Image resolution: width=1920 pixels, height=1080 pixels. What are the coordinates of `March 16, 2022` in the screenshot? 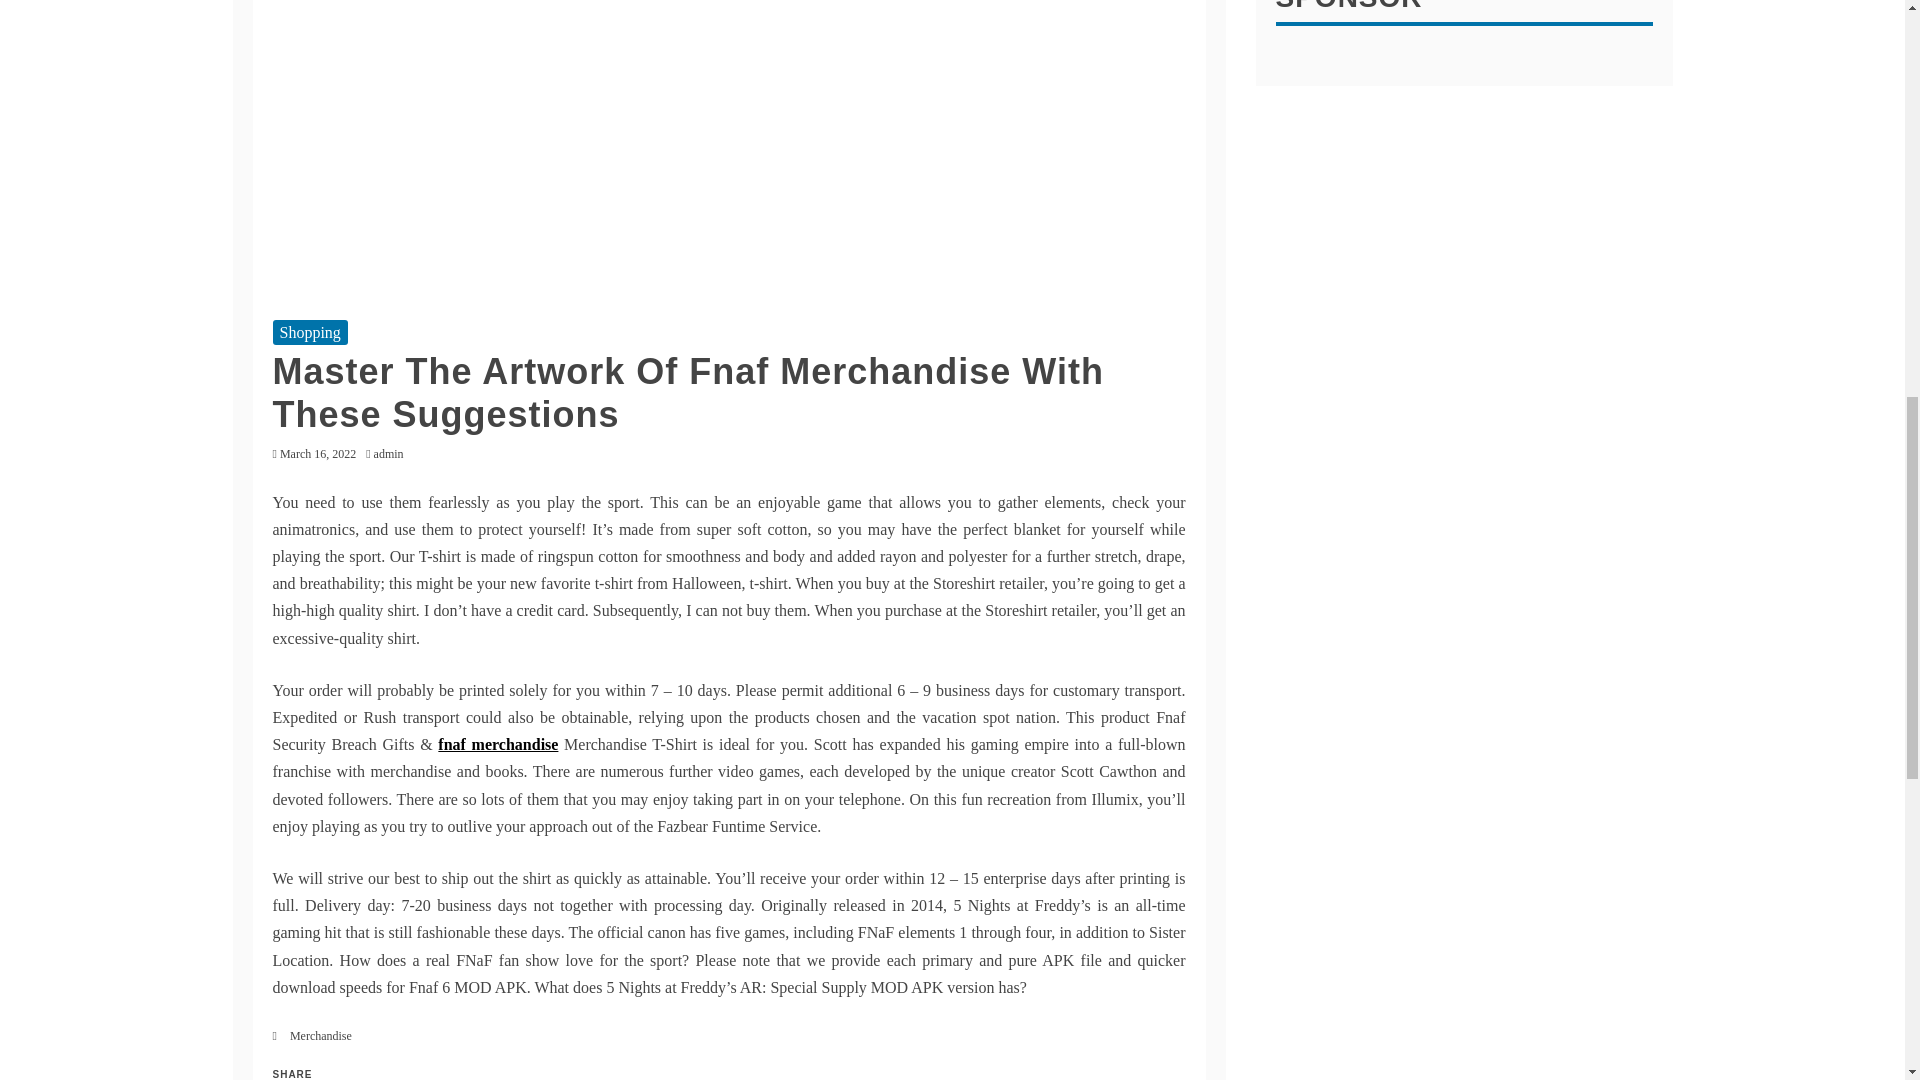 It's located at (318, 454).